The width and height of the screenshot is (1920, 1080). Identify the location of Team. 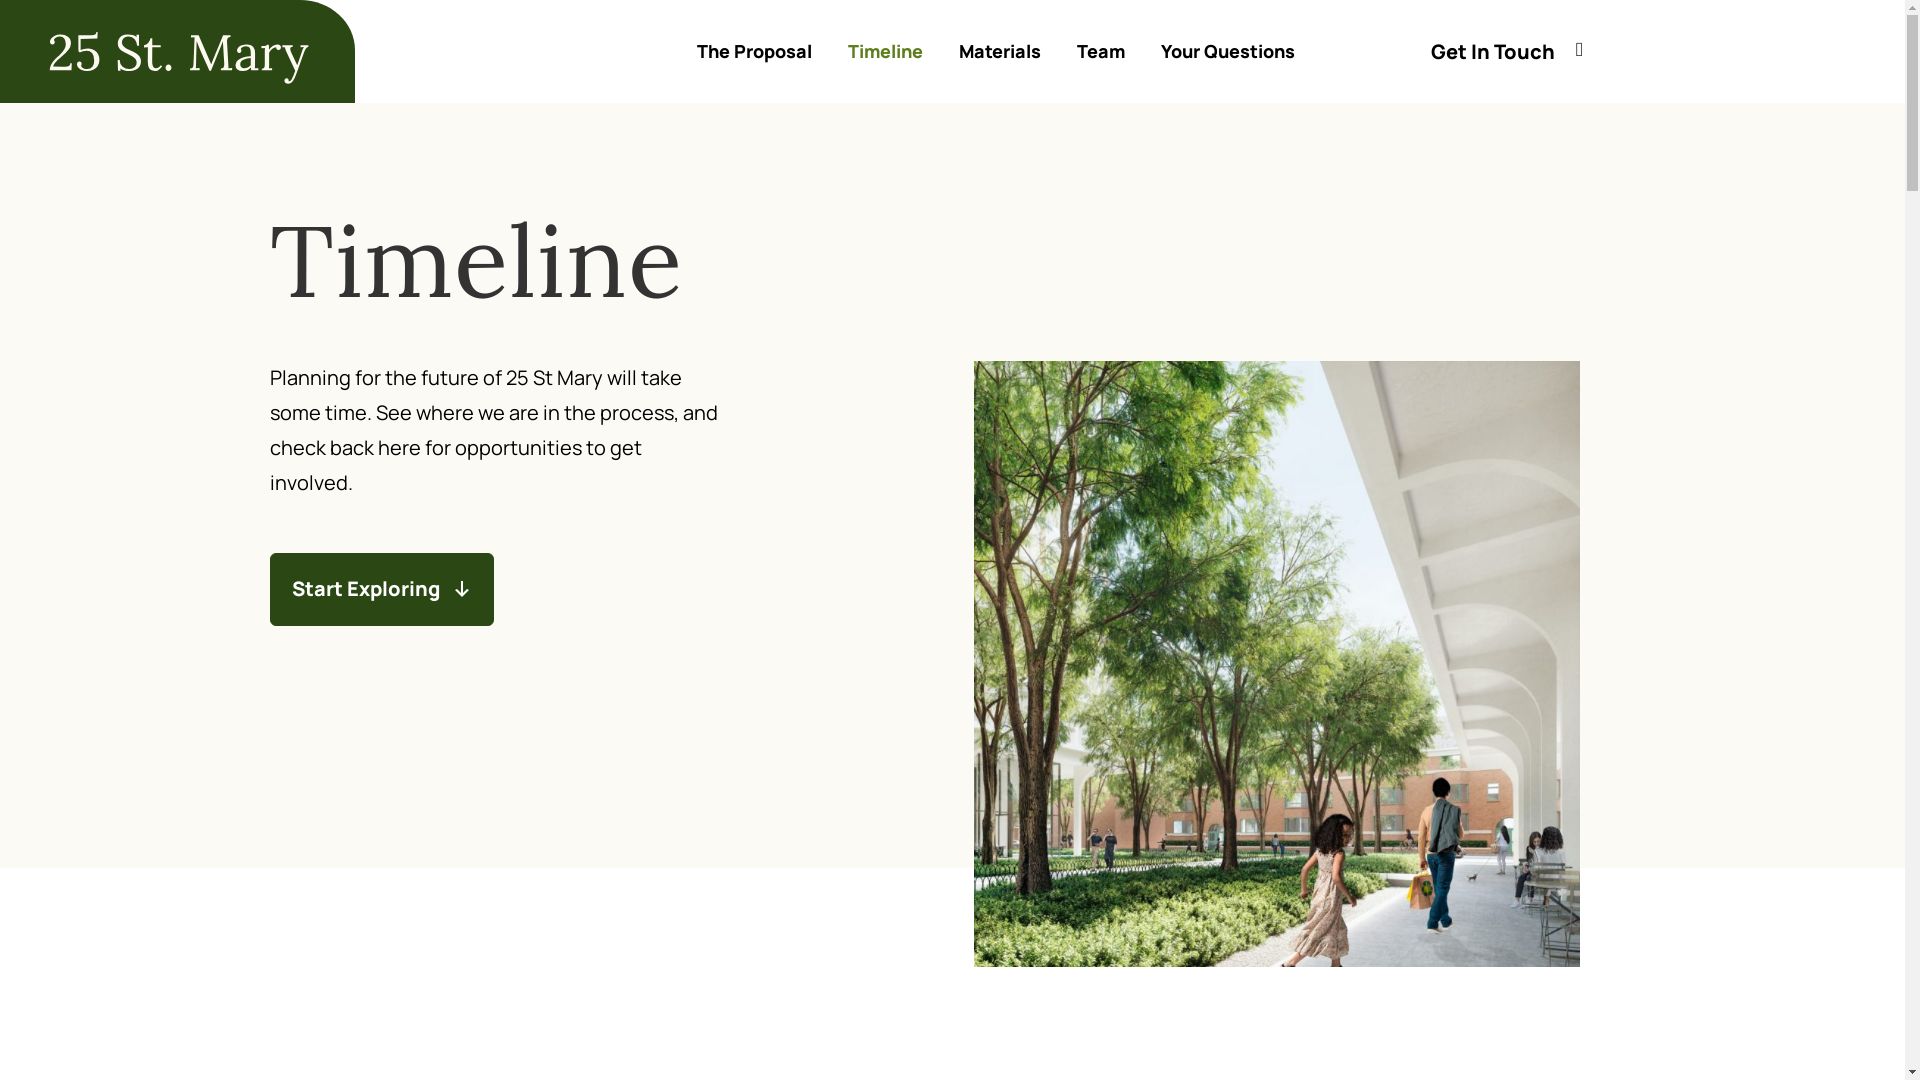
(1101, 51).